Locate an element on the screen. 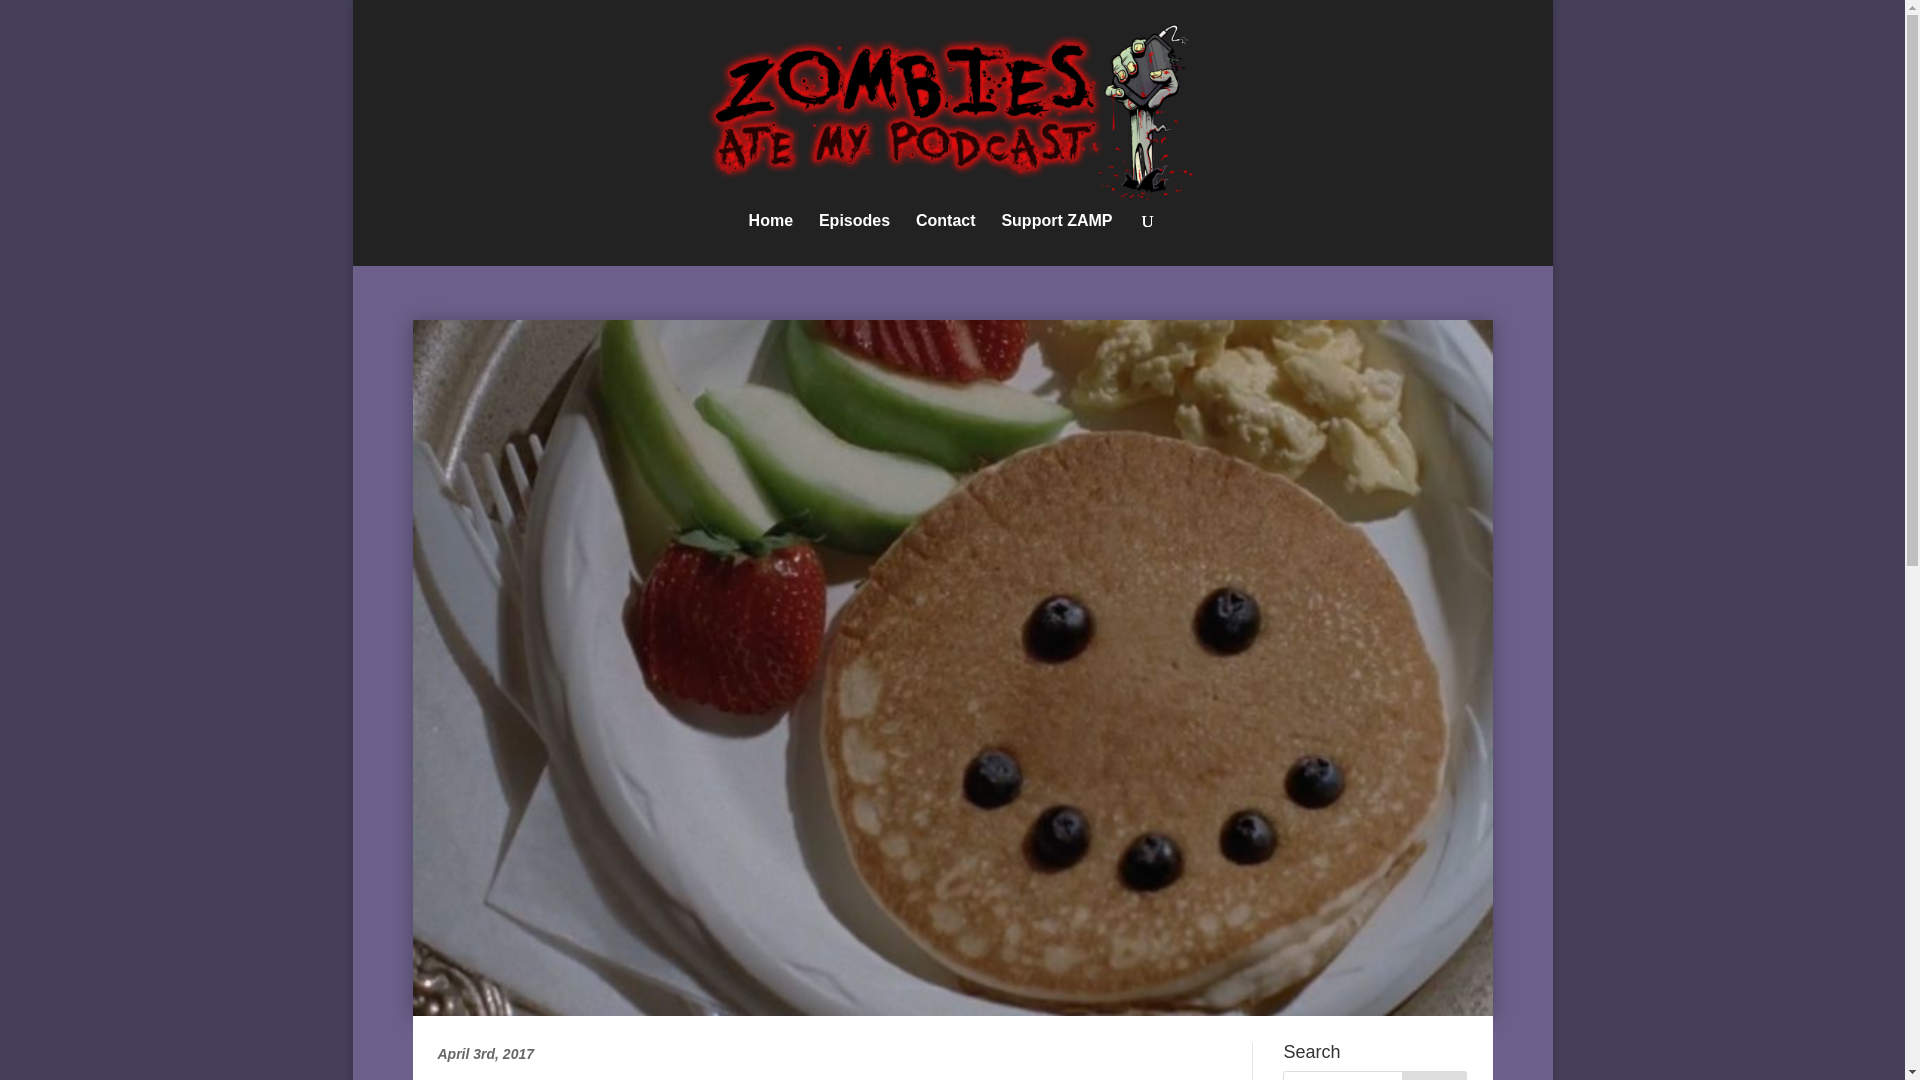 The image size is (1920, 1080). Episodes is located at coordinates (854, 239).